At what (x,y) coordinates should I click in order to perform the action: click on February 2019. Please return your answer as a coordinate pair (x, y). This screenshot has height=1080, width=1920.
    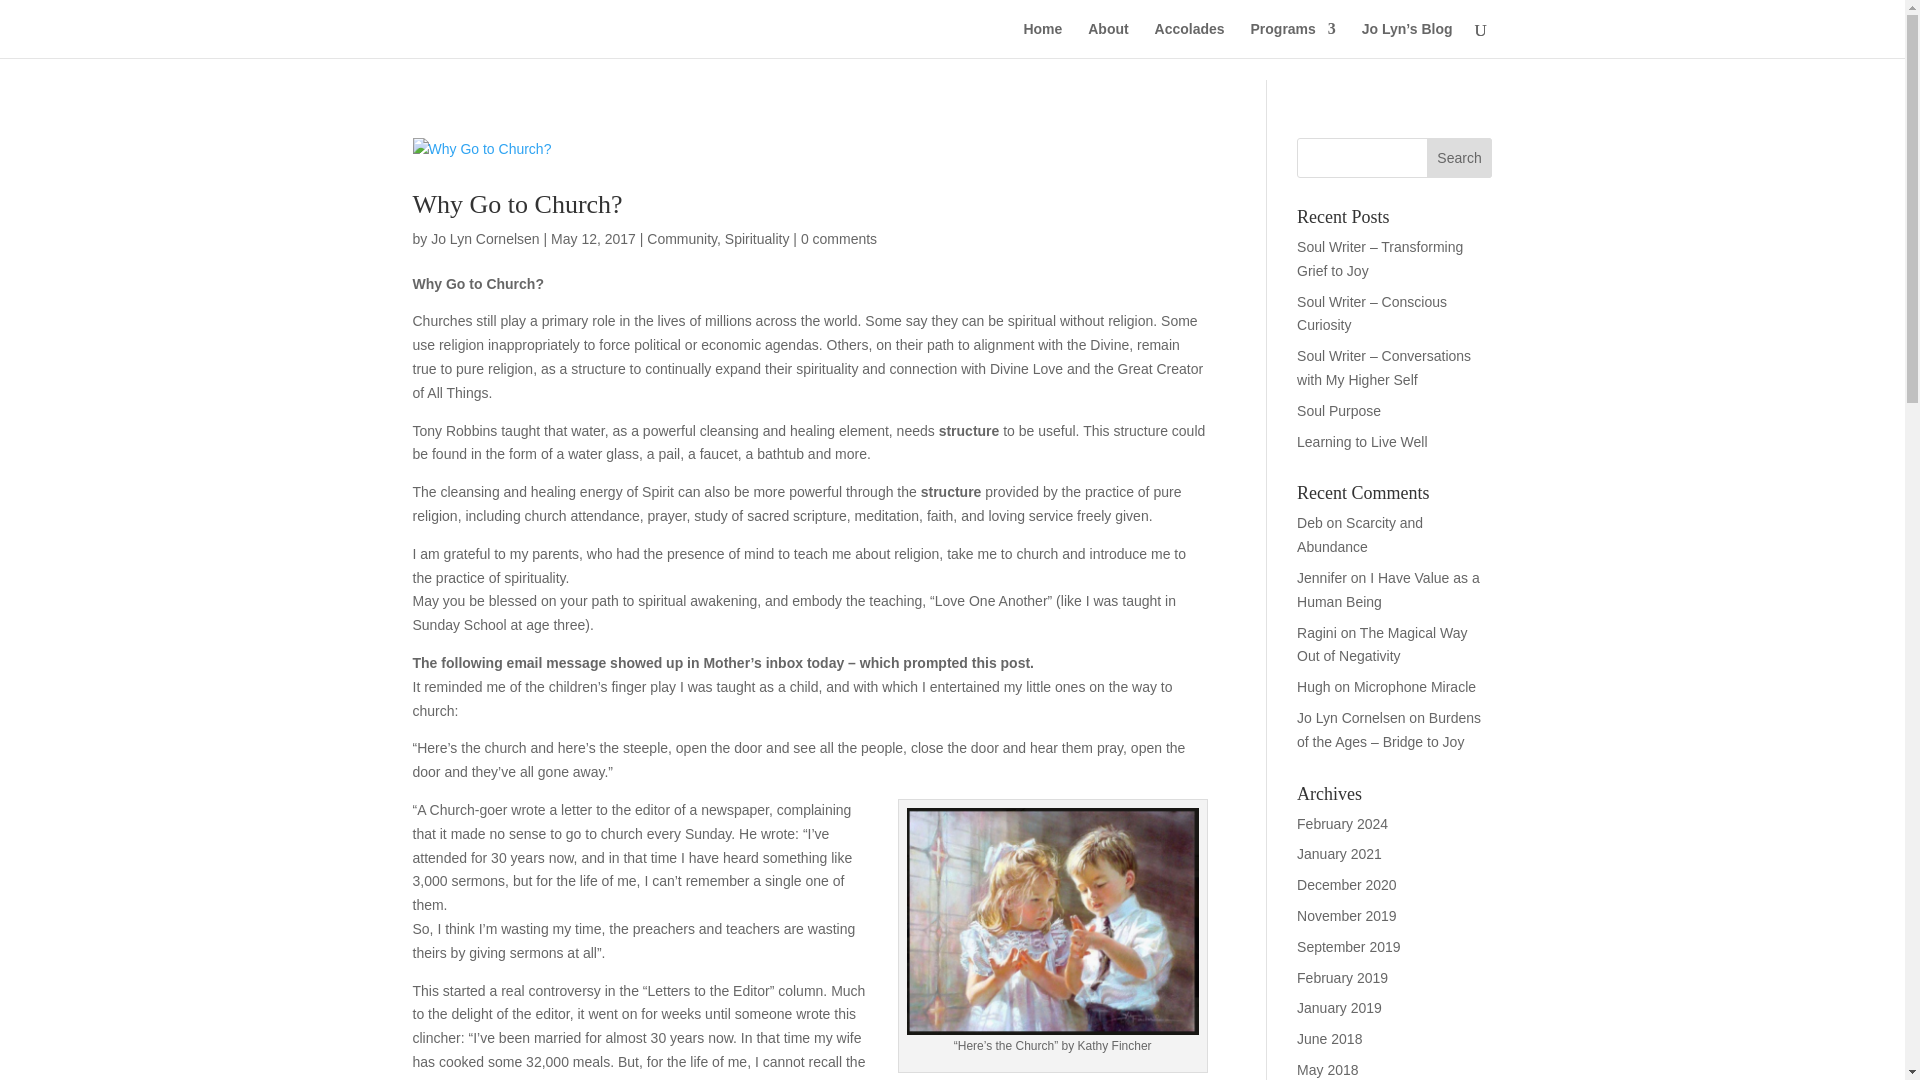
    Looking at the image, I should click on (1342, 978).